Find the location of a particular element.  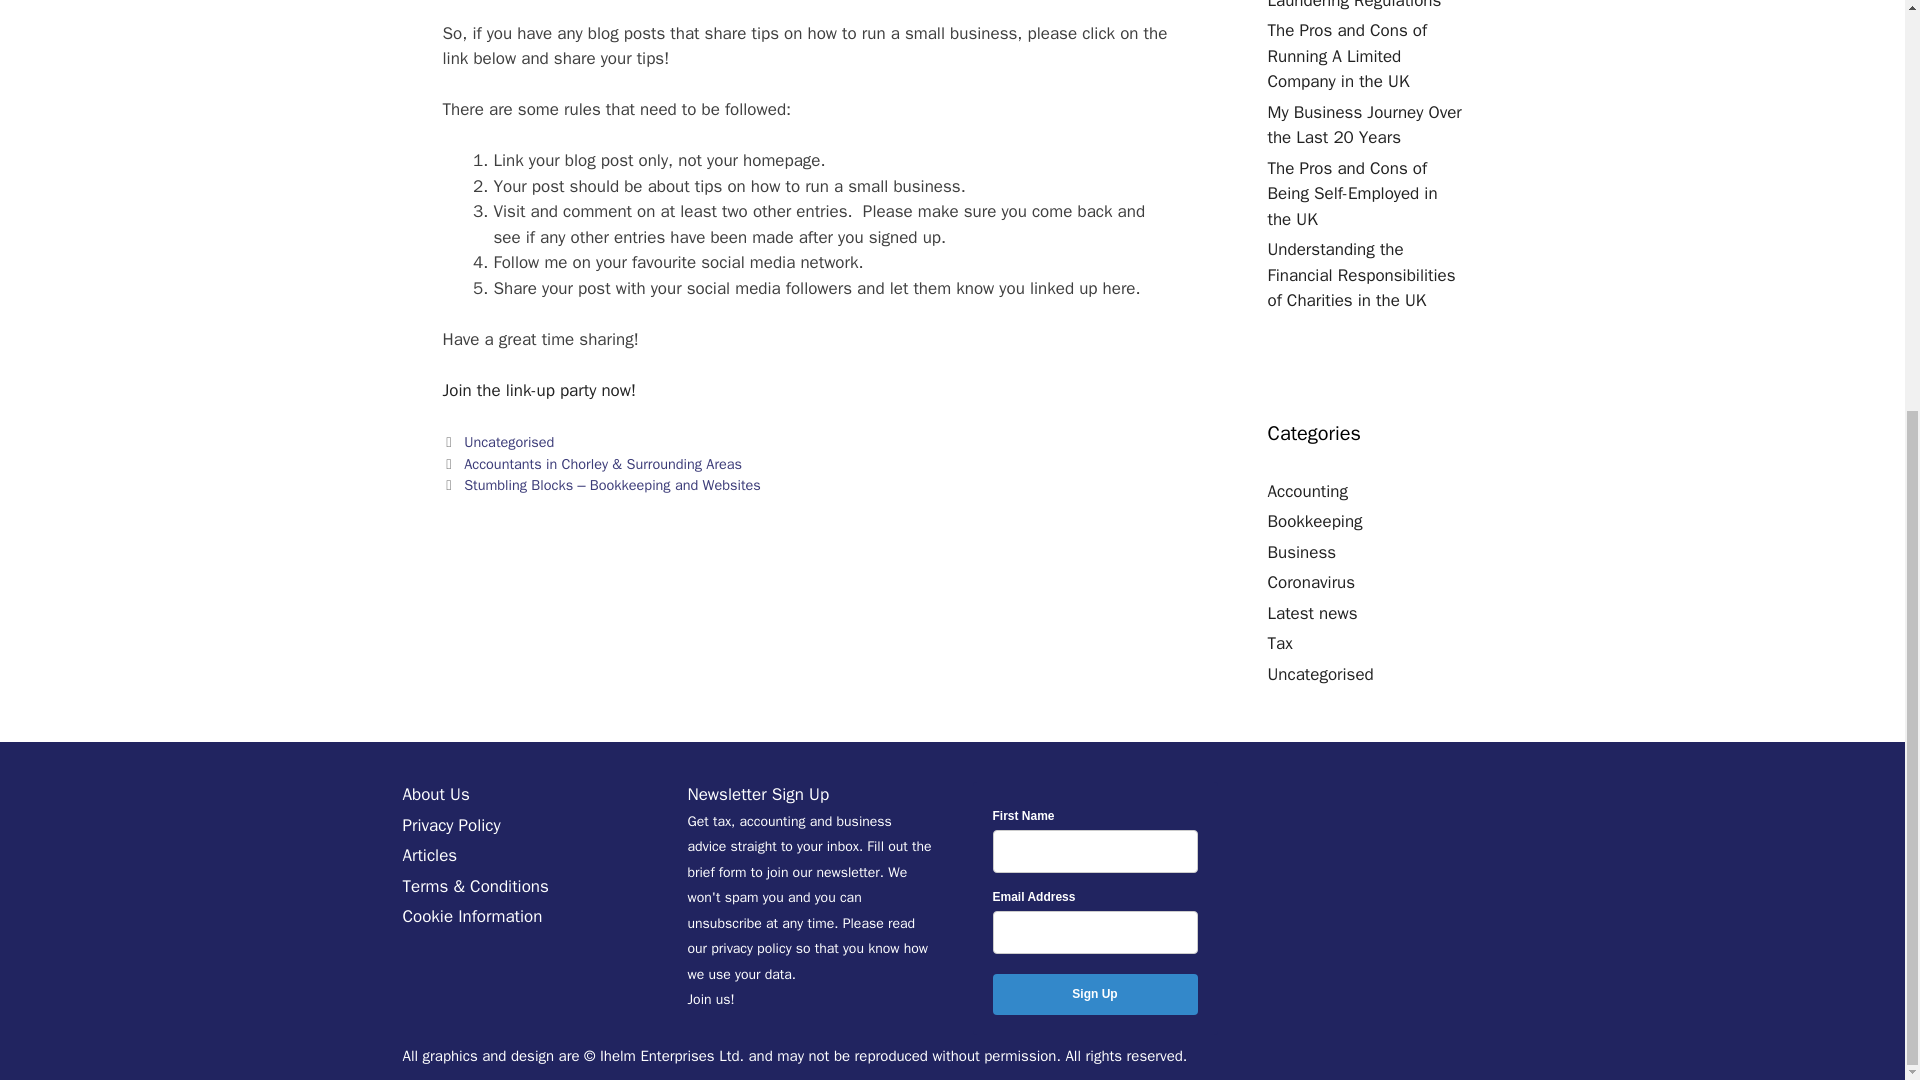

Latest news is located at coordinates (1312, 613).